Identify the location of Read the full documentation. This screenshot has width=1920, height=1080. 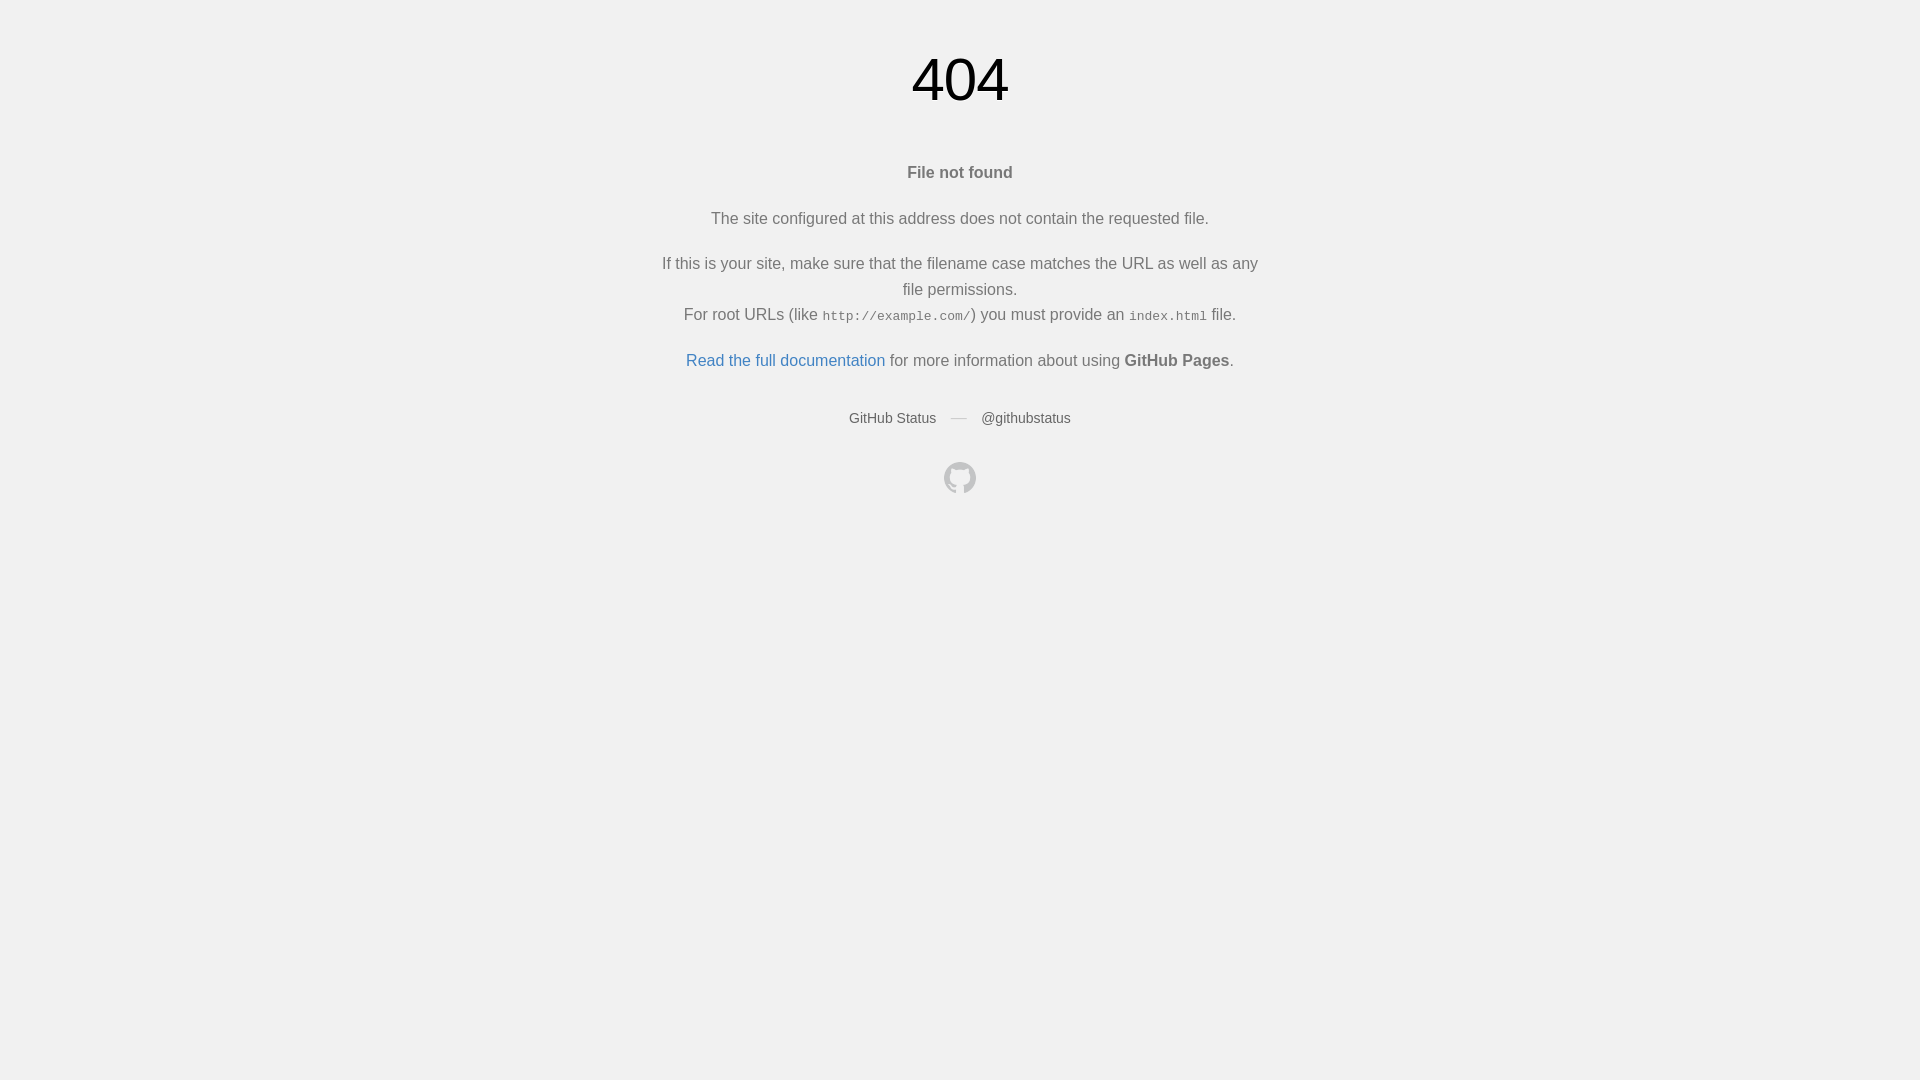
(786, 360).